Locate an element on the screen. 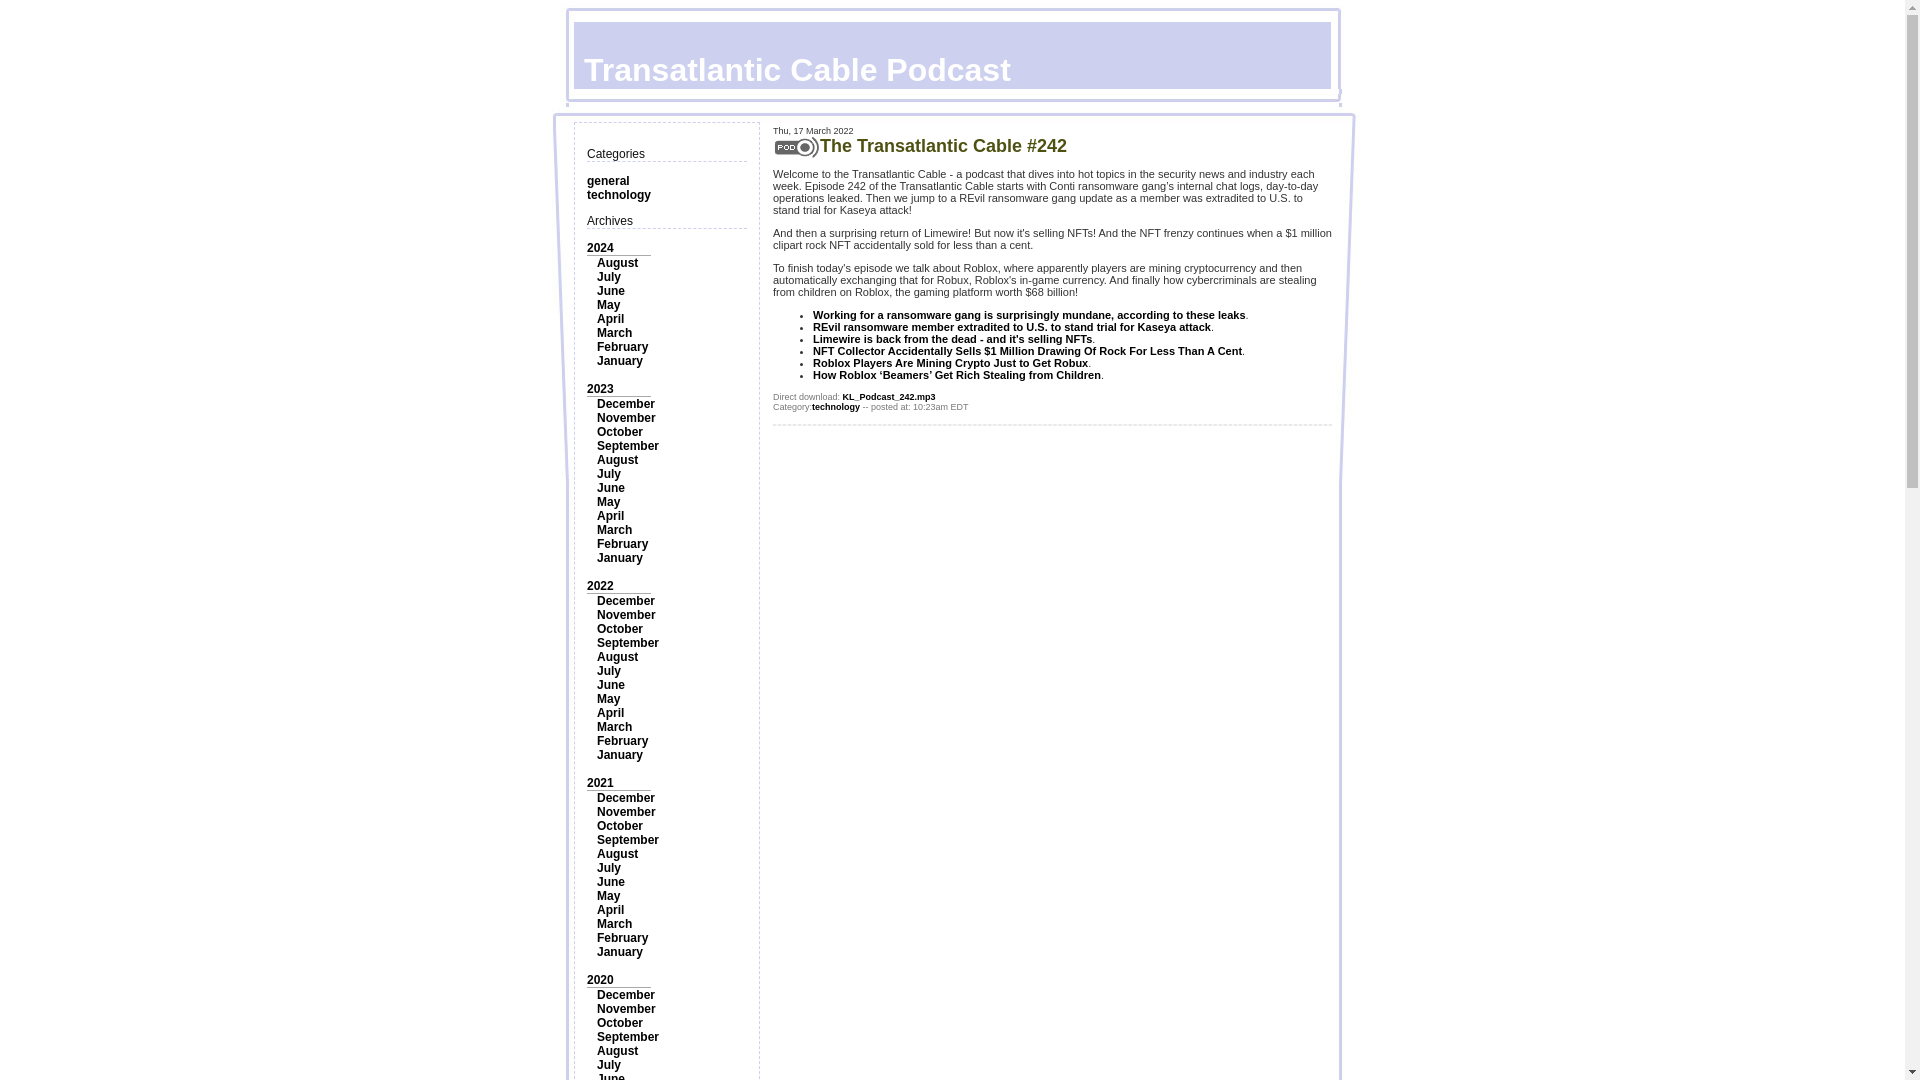 The image size is (1920, 1080). November is located at coordinates (626, 811).